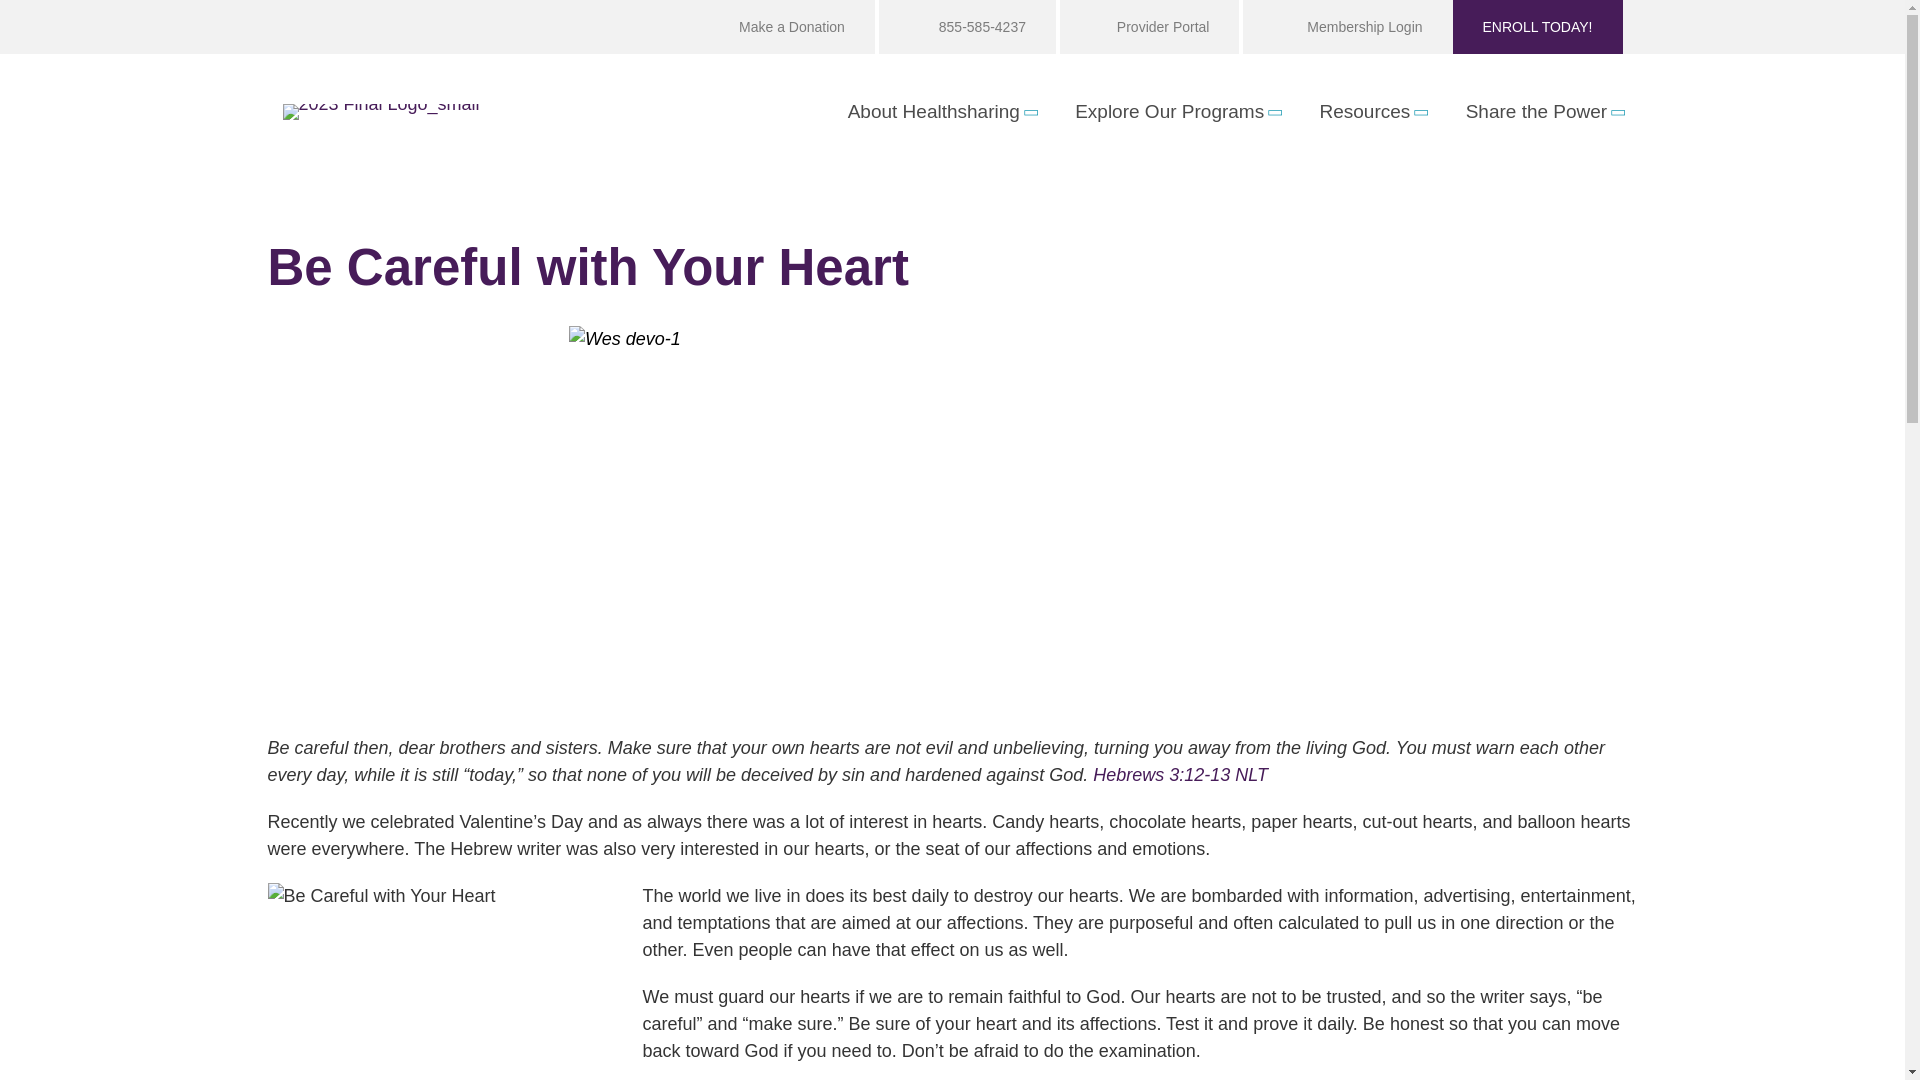 This screenshot has width=1920, height=1080. What do you see at coordinates (1538, 27) in the screenshot?
I see `ENROLL TODAY!` at bounding box center [1538, 27].